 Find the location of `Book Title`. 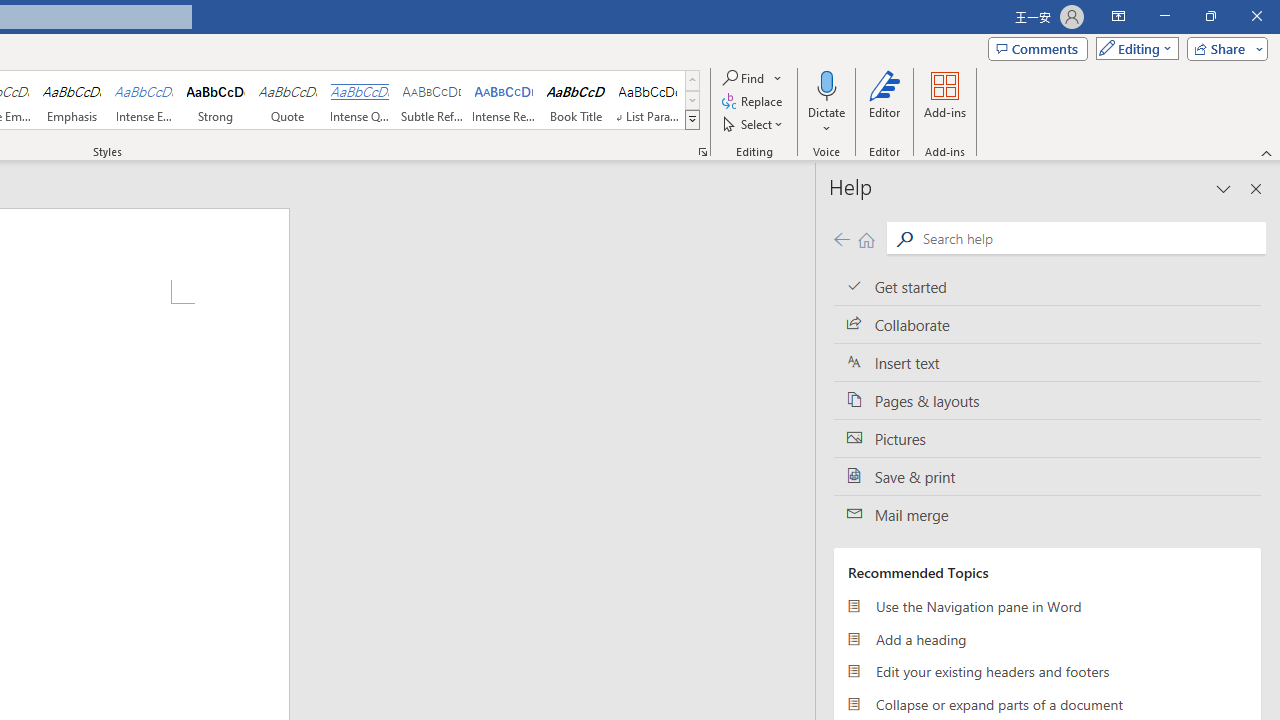

Book Title is located at coordinates (576, 100).